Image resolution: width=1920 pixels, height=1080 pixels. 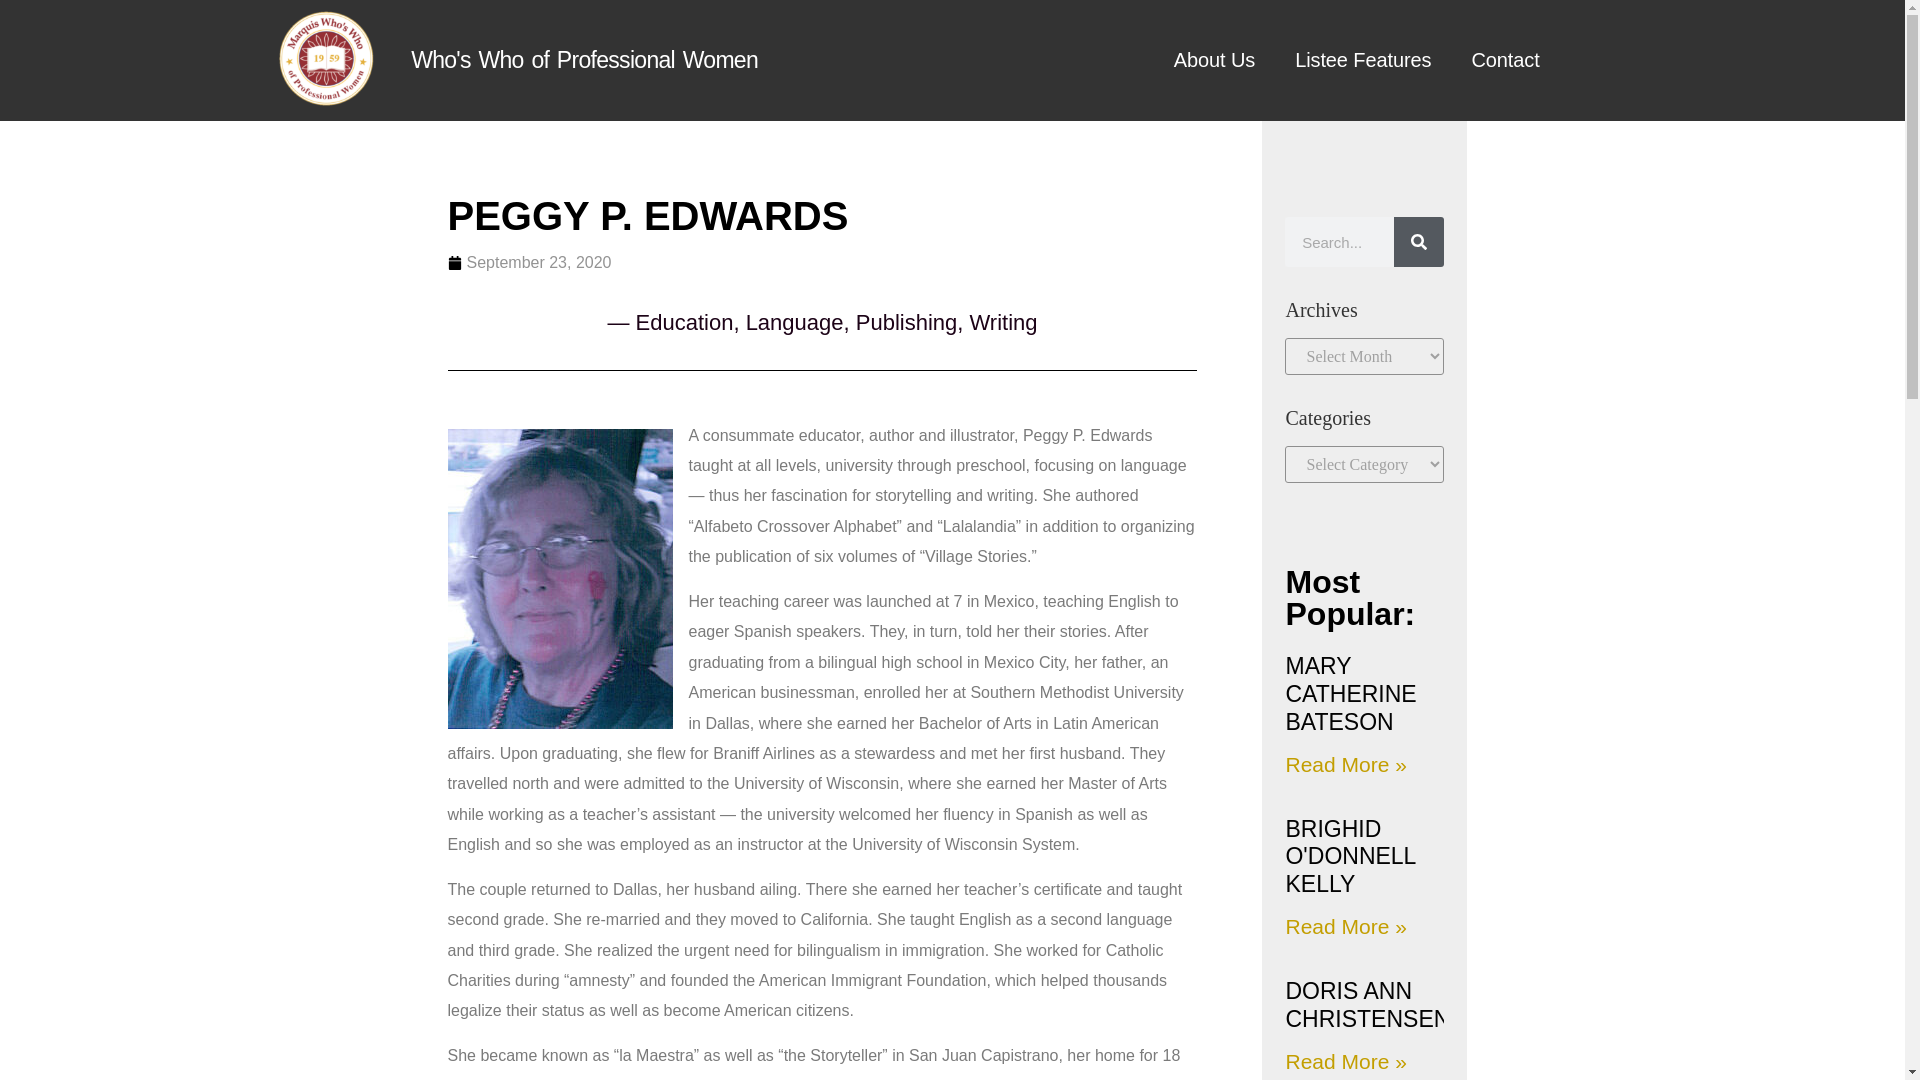 What do you see at coordinates (1350, 694) in the screenshot?
I see `MARY CATHERINE BATESON` at bounding box center [1350, 694].